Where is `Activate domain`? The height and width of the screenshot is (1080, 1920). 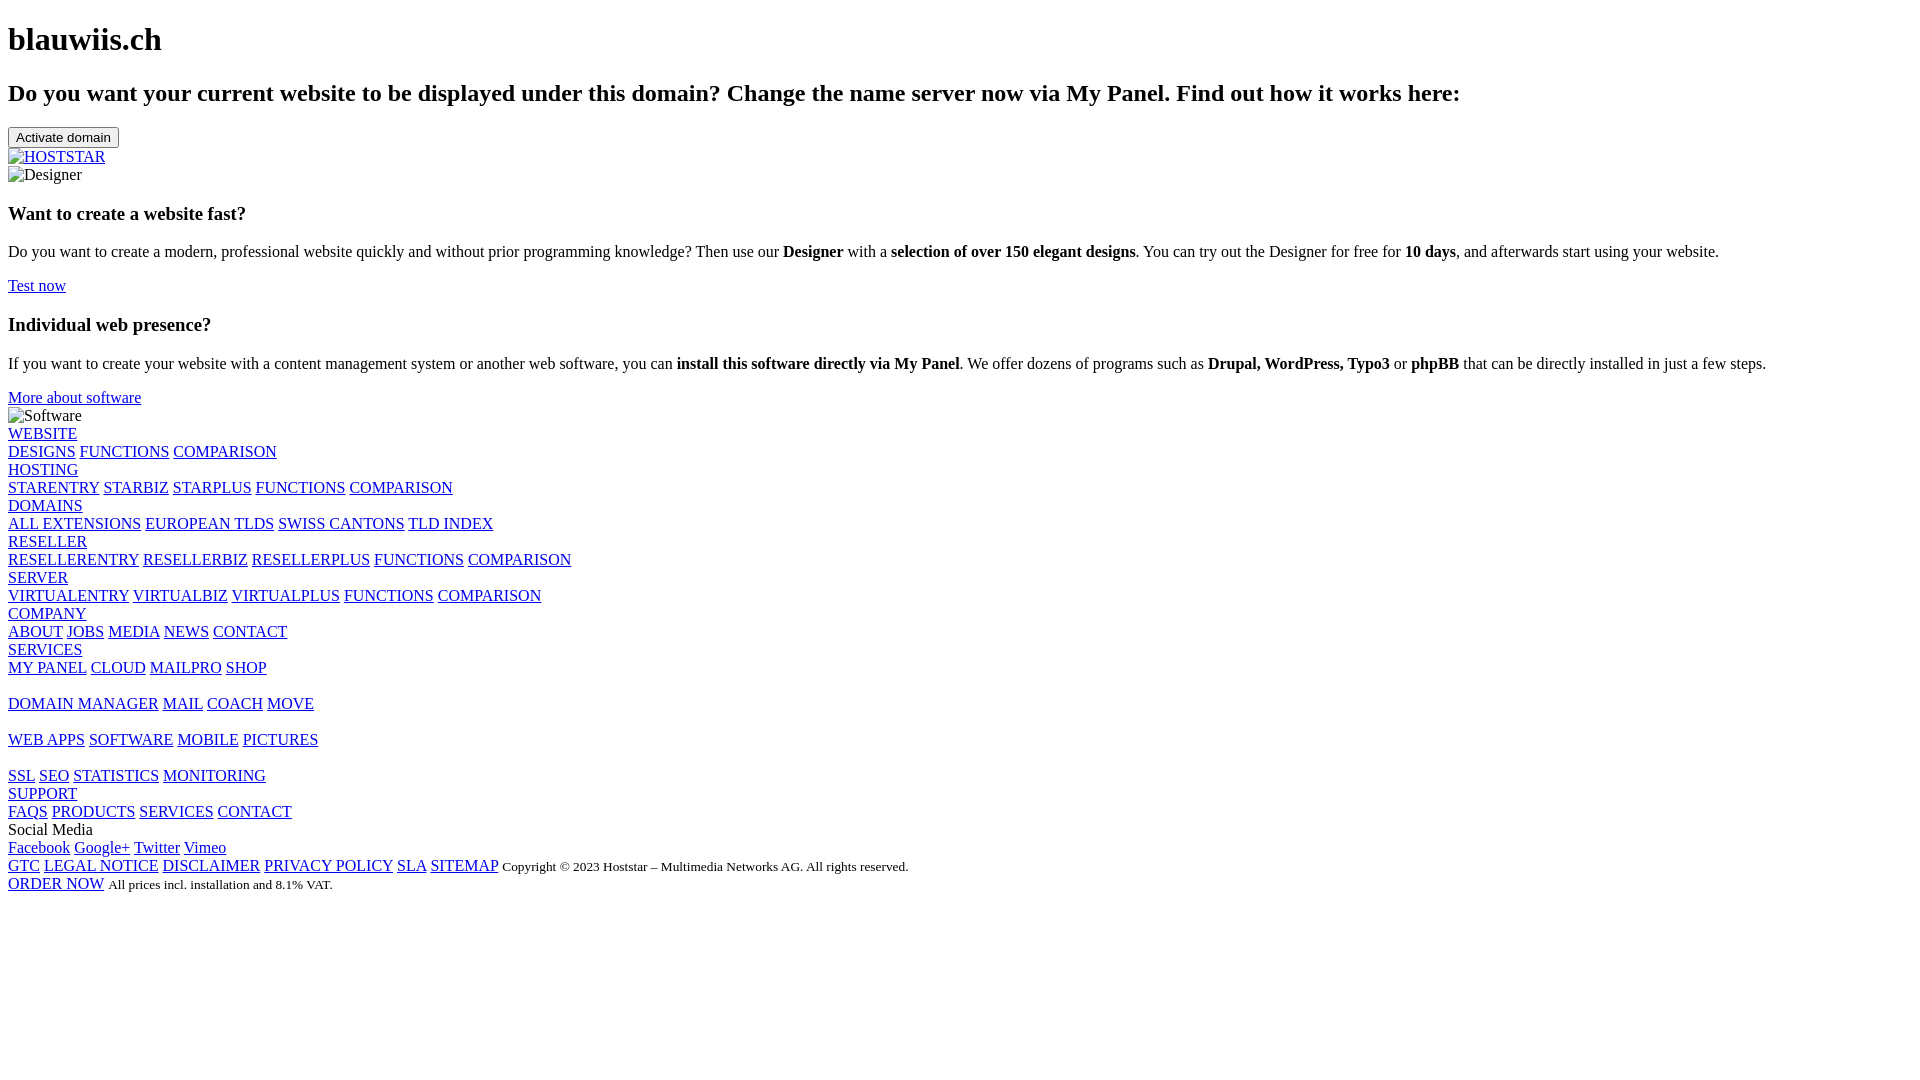 Activate domain is located at coordinates (64, 136).